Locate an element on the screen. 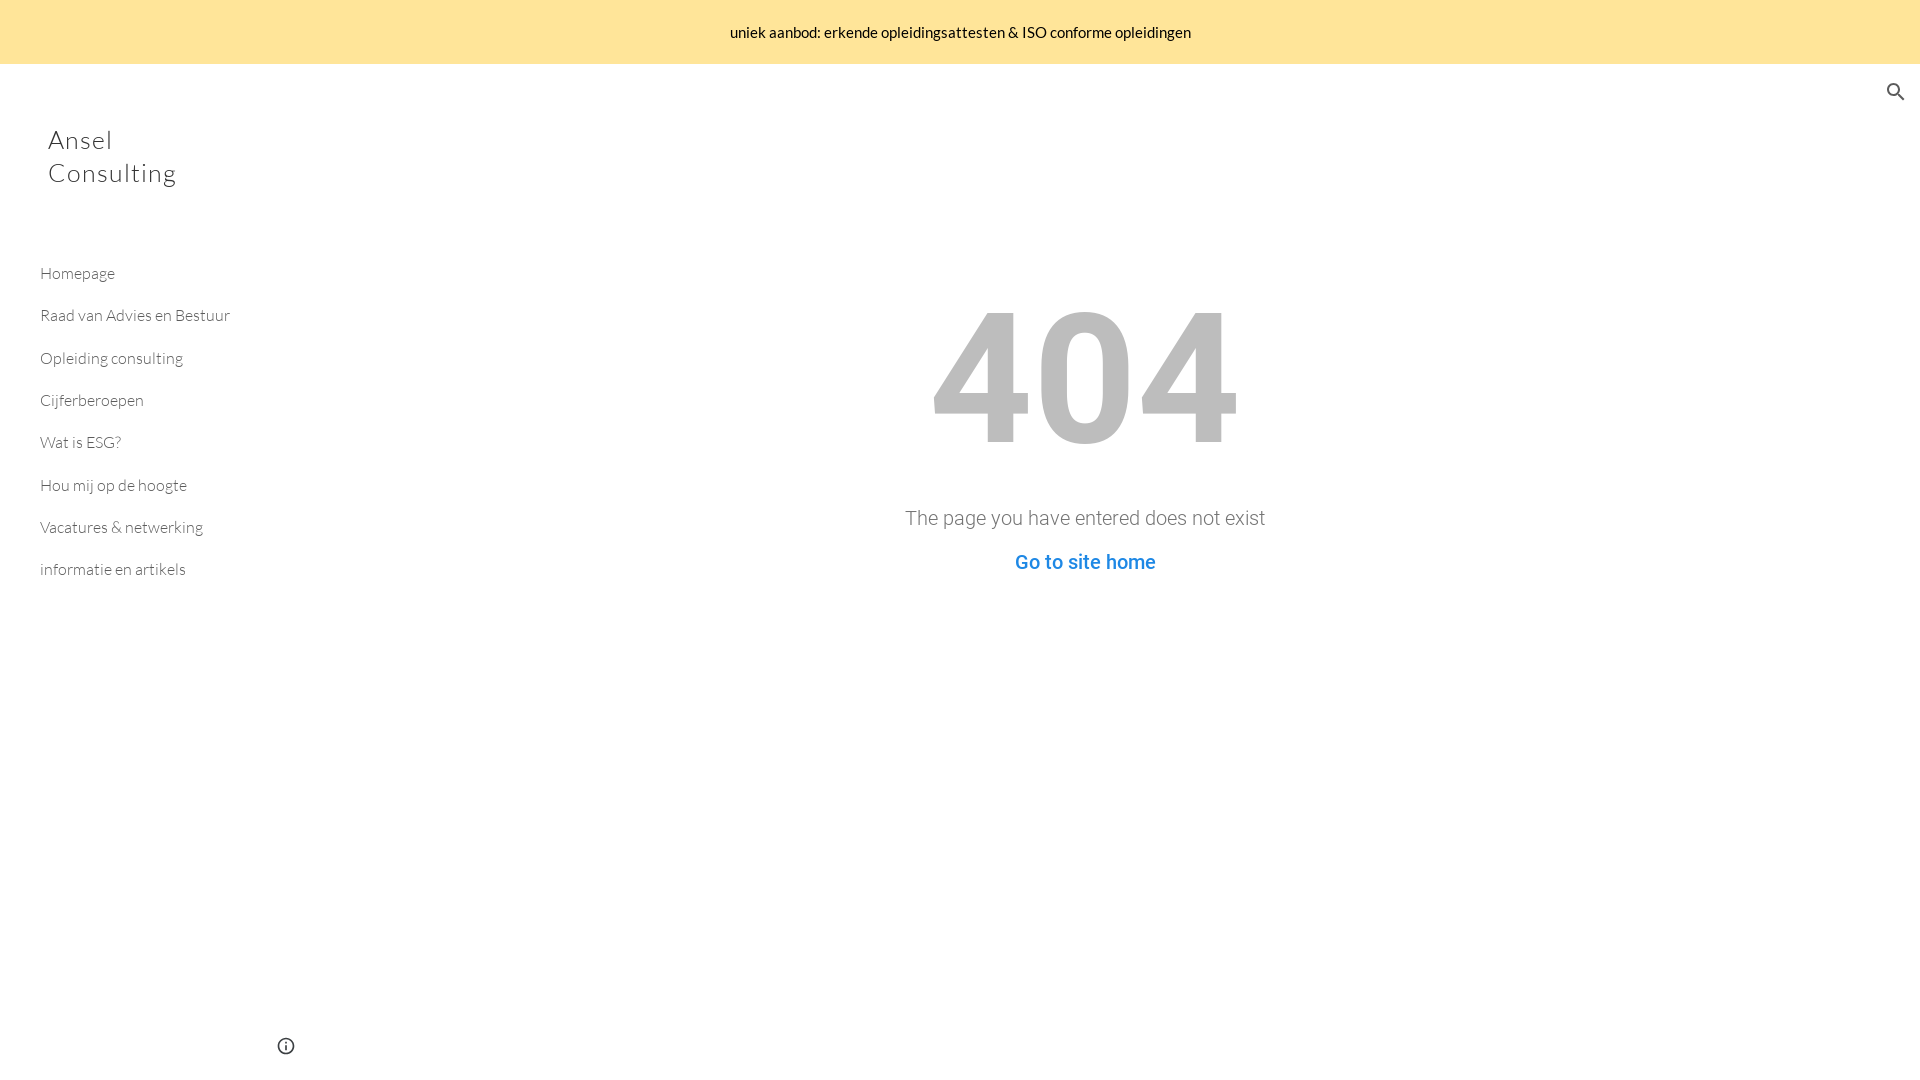 The image size is (1920, 1080). Wat is ESG? is located at coordinates (137, 443).